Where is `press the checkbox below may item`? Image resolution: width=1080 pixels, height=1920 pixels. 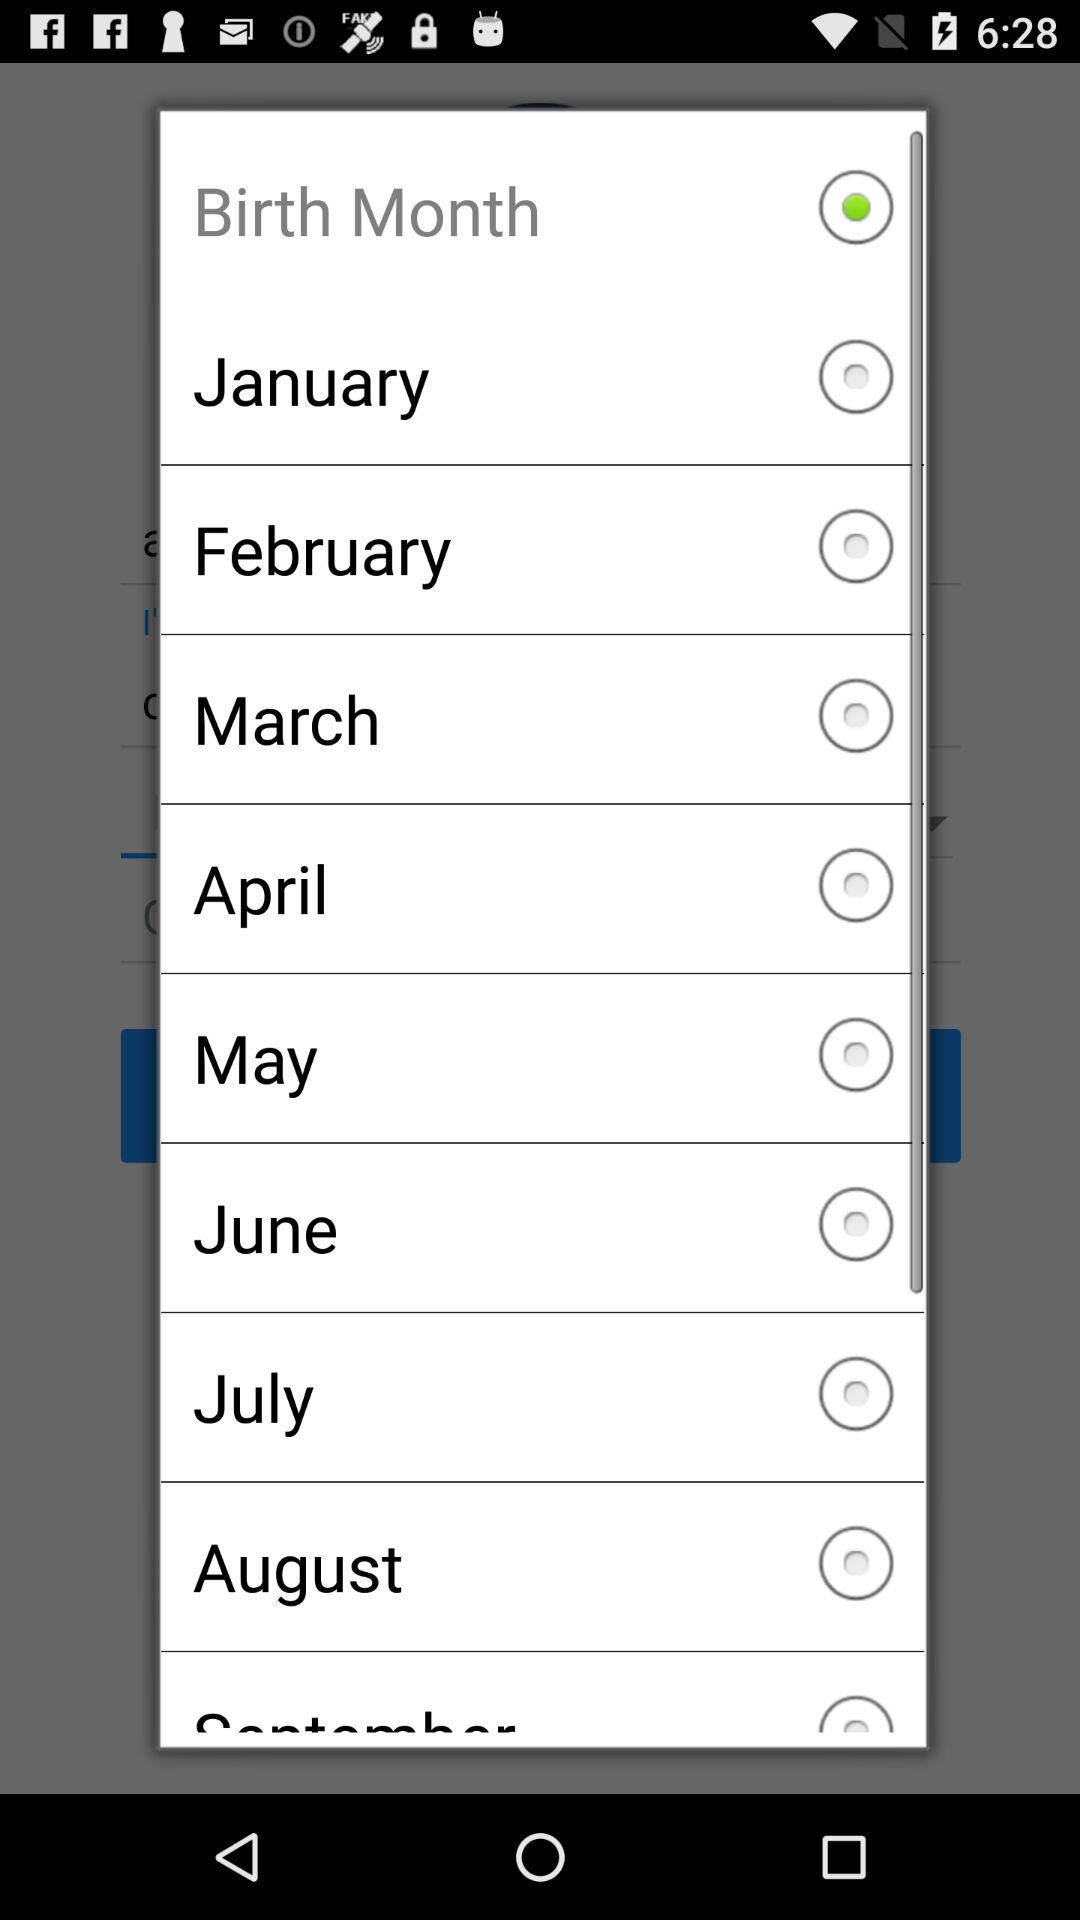 press the checkbox below may item is located at coordinates (542, 1227).